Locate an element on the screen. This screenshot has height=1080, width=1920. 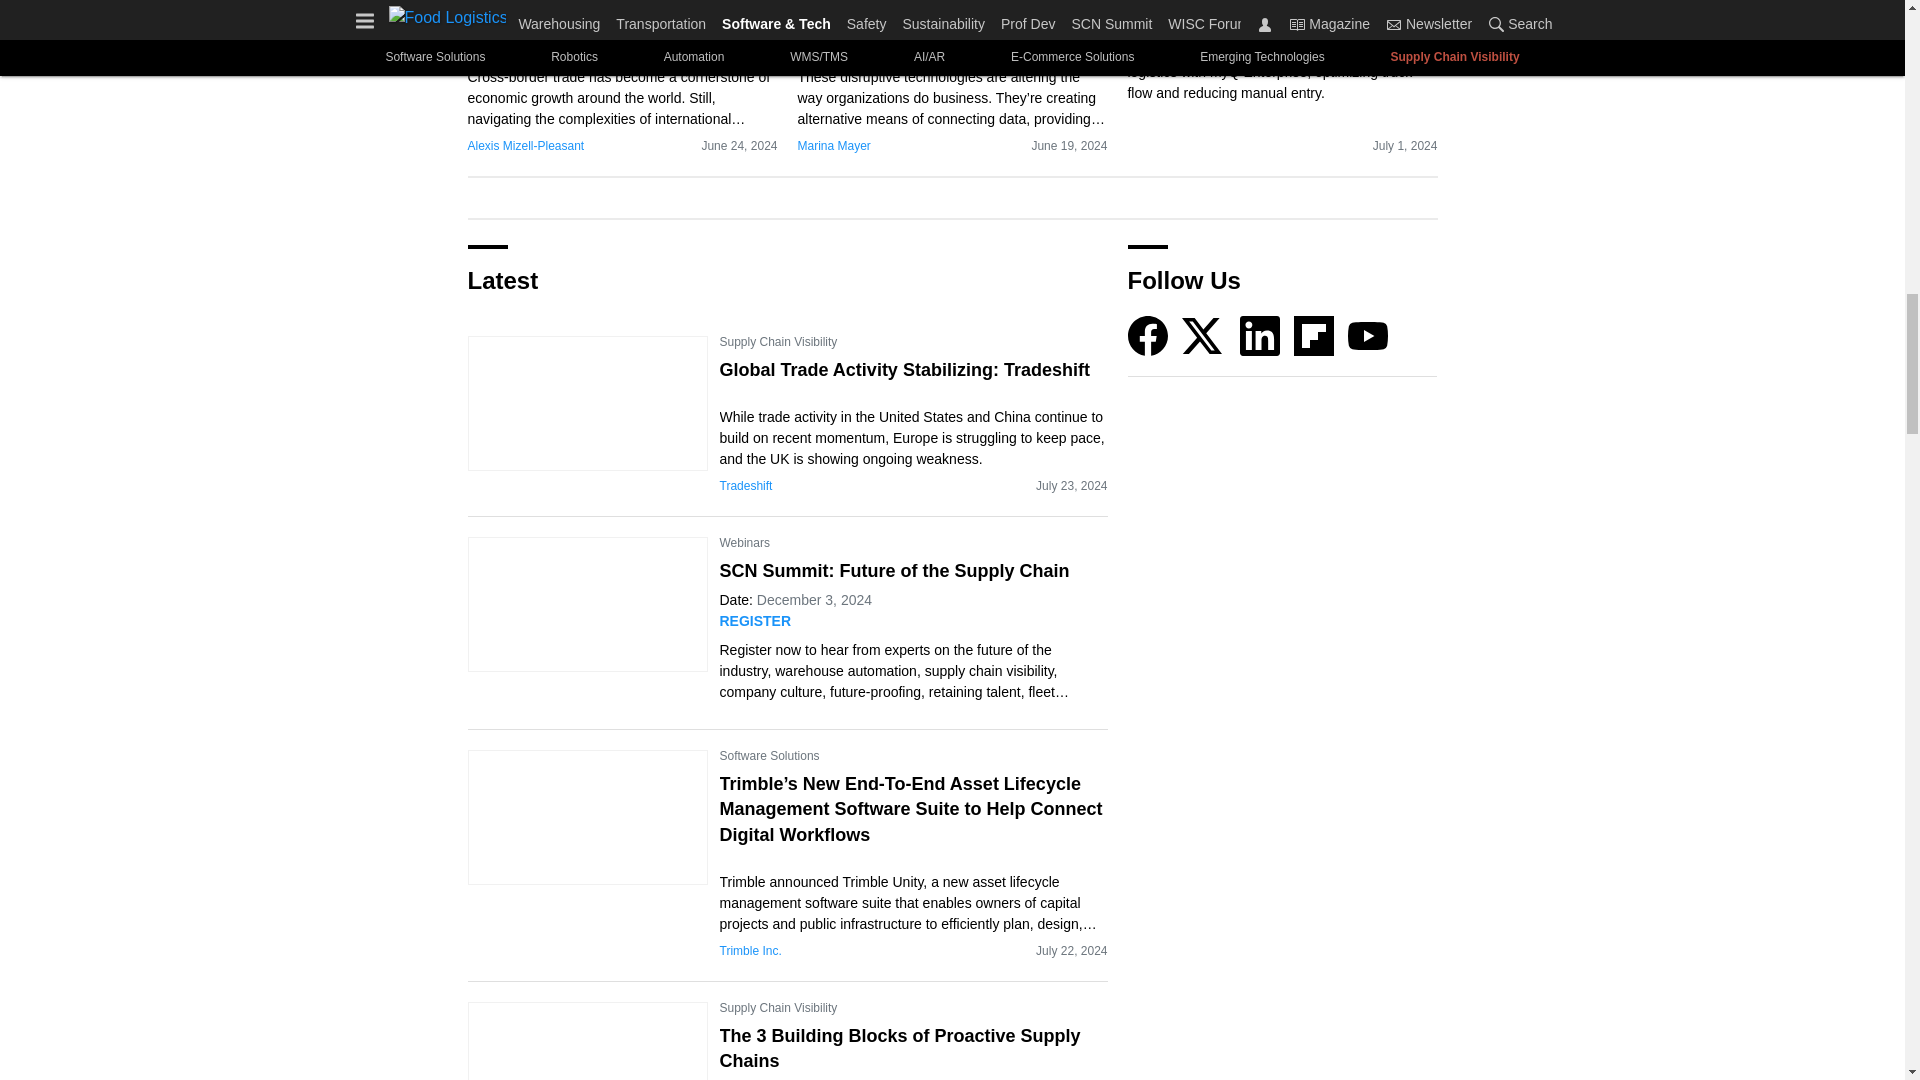
Facebook icon is located at coordinates (1148, 336).